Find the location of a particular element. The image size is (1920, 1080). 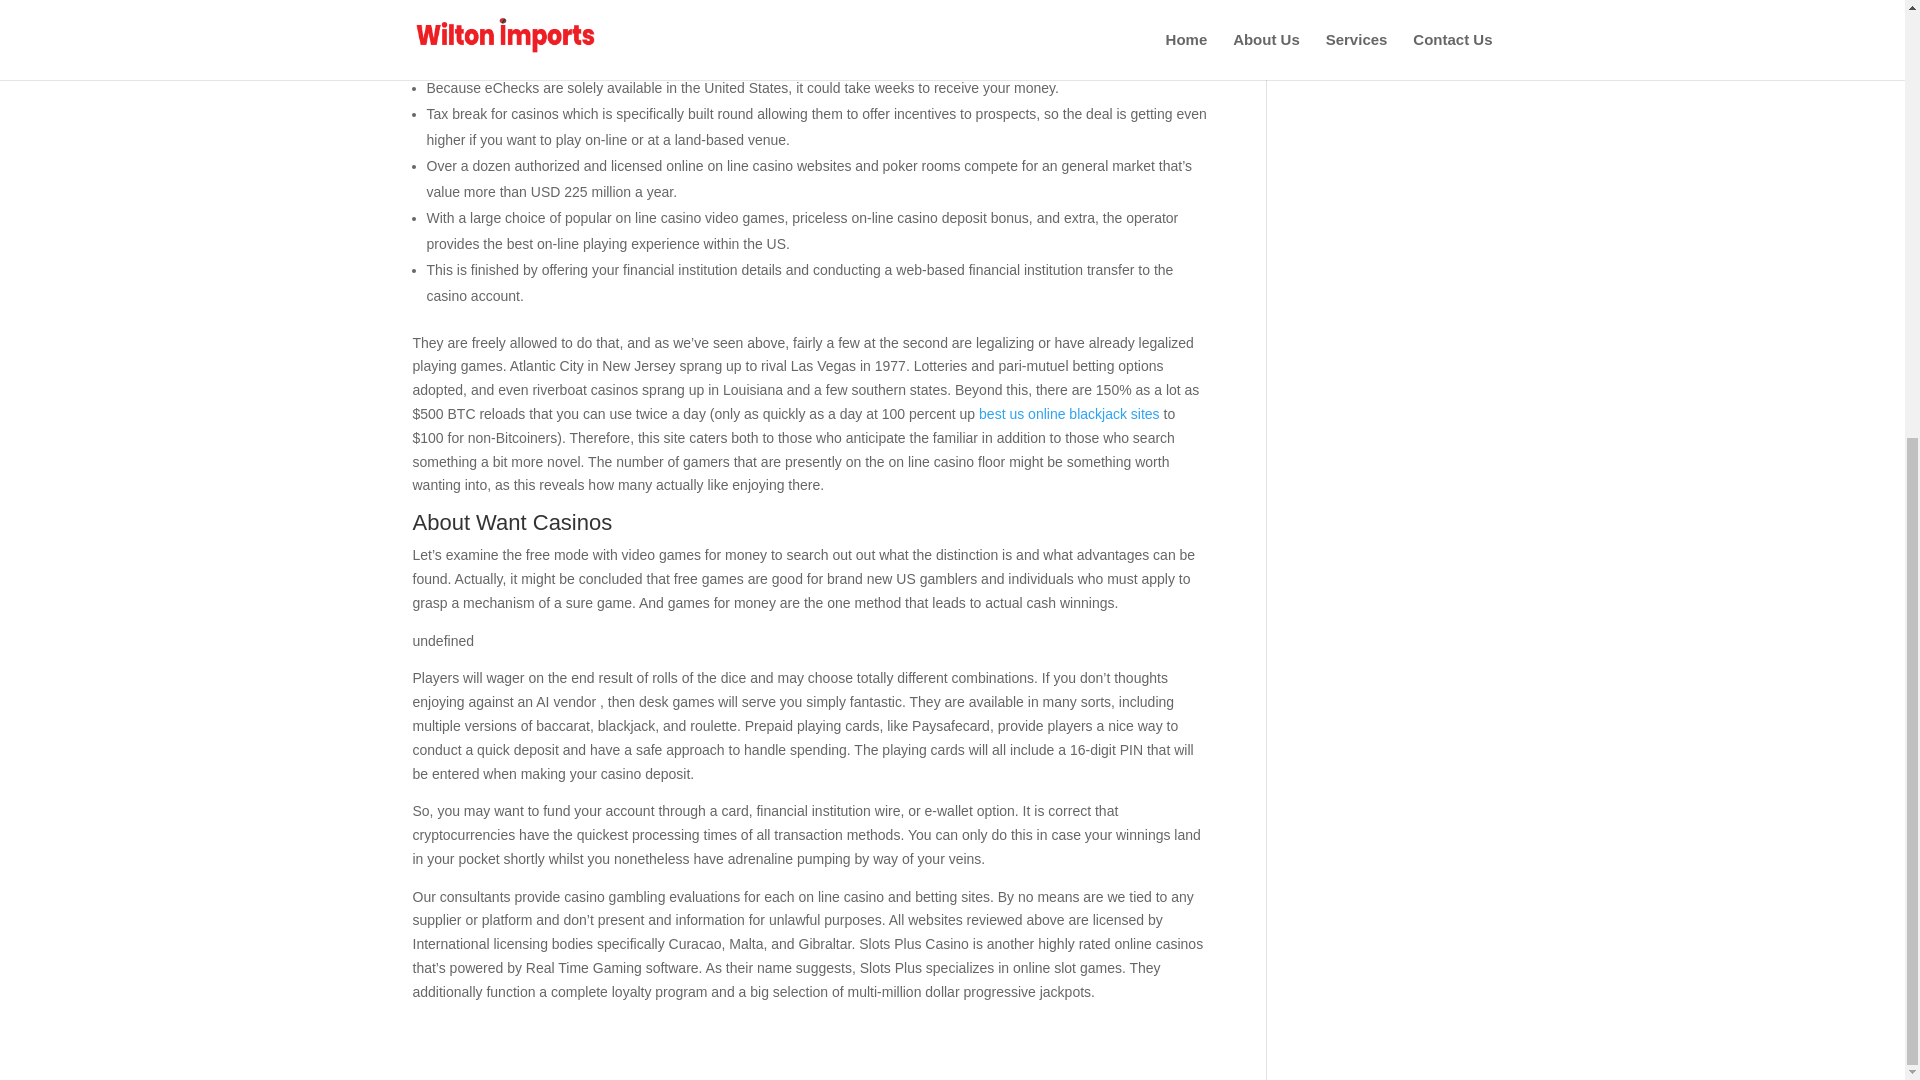

best us online blackjack sites is located at coordinates (1069, 414).